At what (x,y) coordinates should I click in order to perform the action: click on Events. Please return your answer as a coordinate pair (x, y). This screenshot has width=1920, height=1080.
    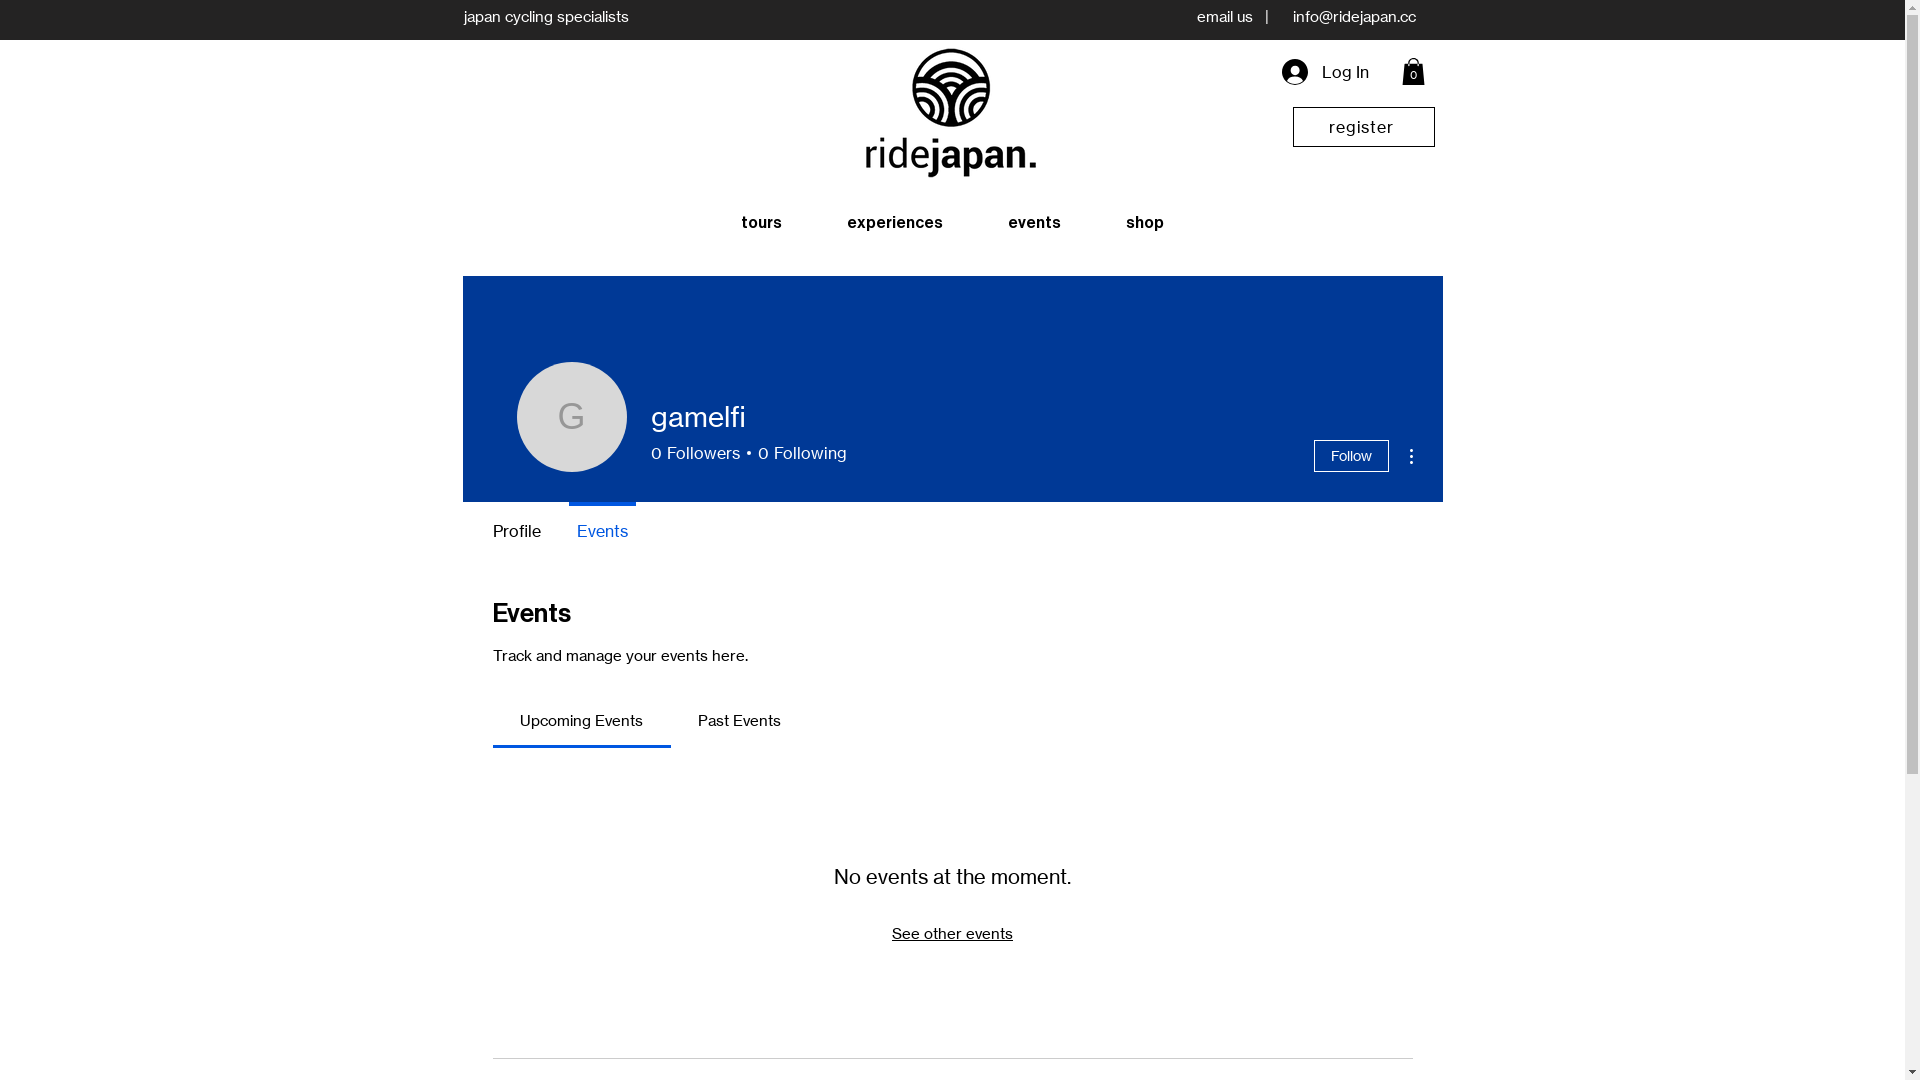
    Looking at the image, I should click on (602, 522).